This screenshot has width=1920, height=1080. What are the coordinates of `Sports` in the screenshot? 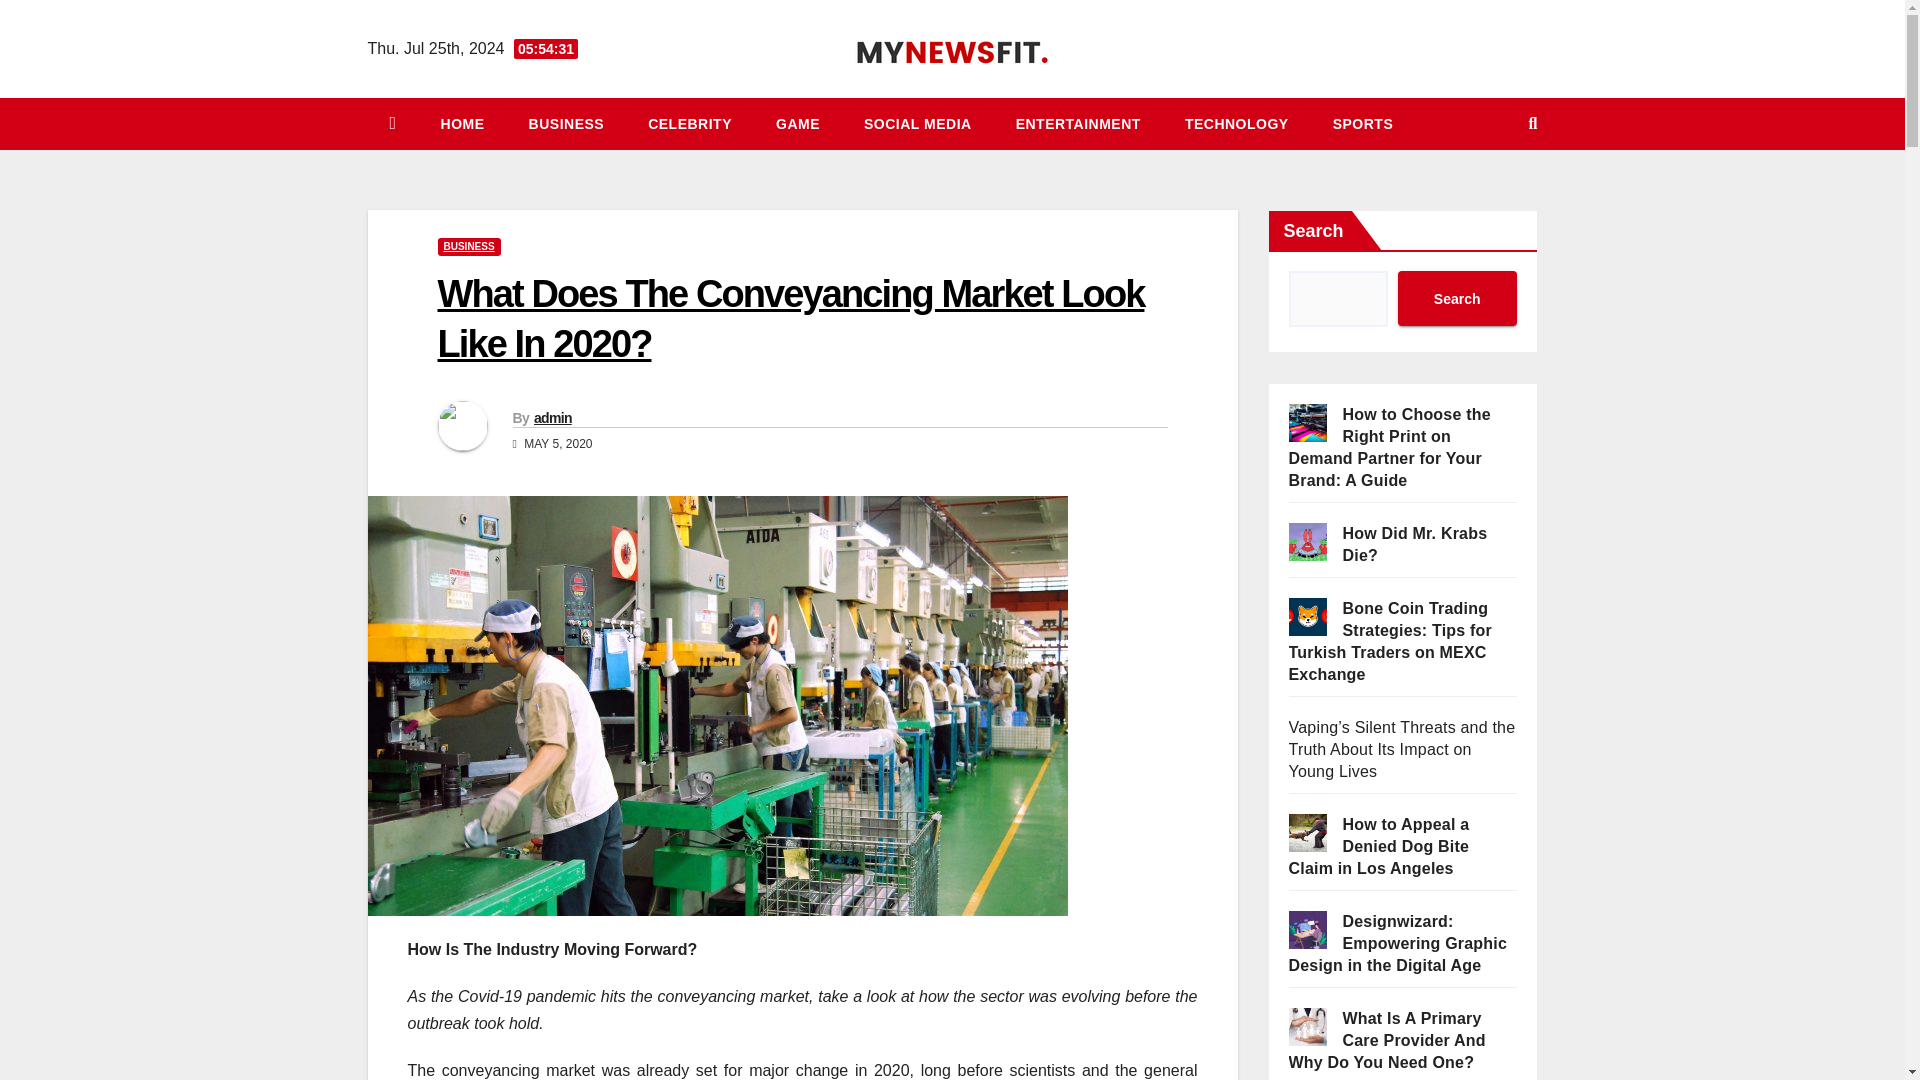 It's located at (1364, 124).